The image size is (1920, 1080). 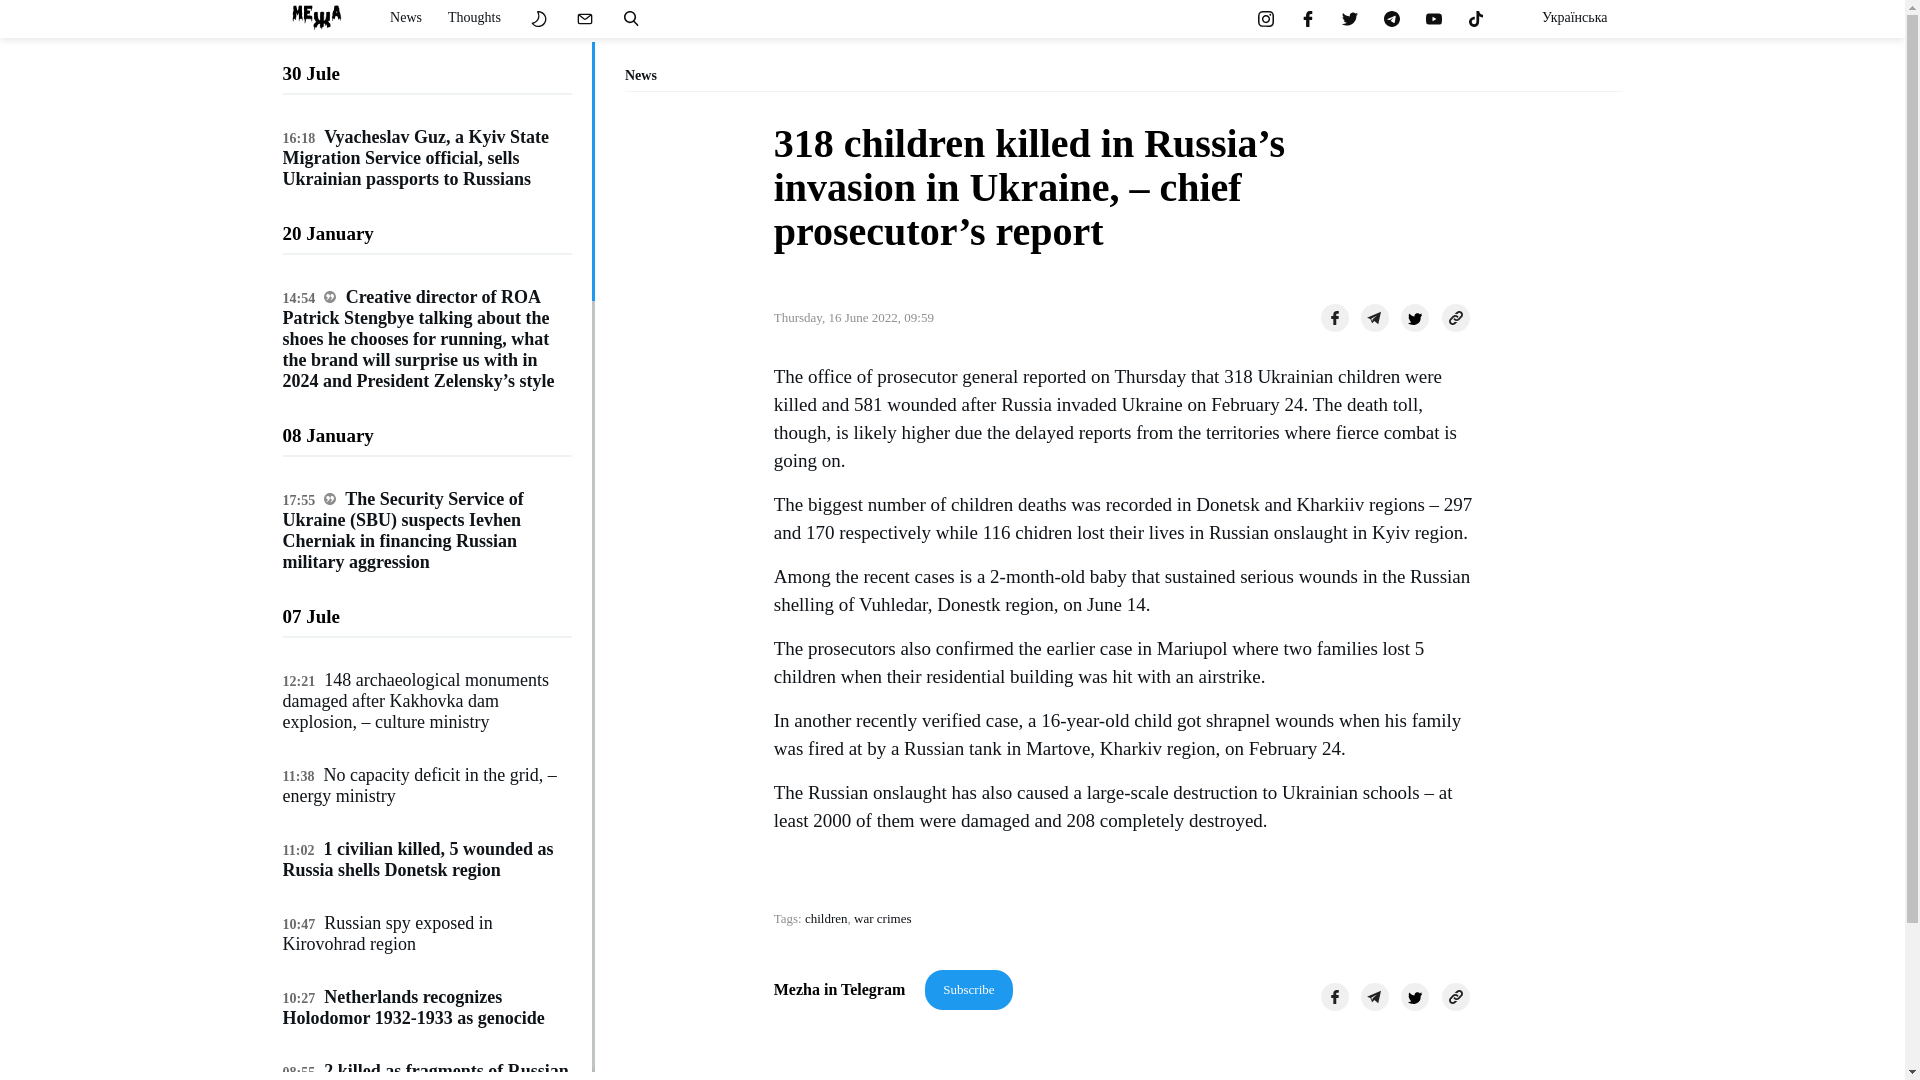 I want to click on Netherlands recognizes Holodomor 1932-1933 as genocide, so click(x=412, y=1008).